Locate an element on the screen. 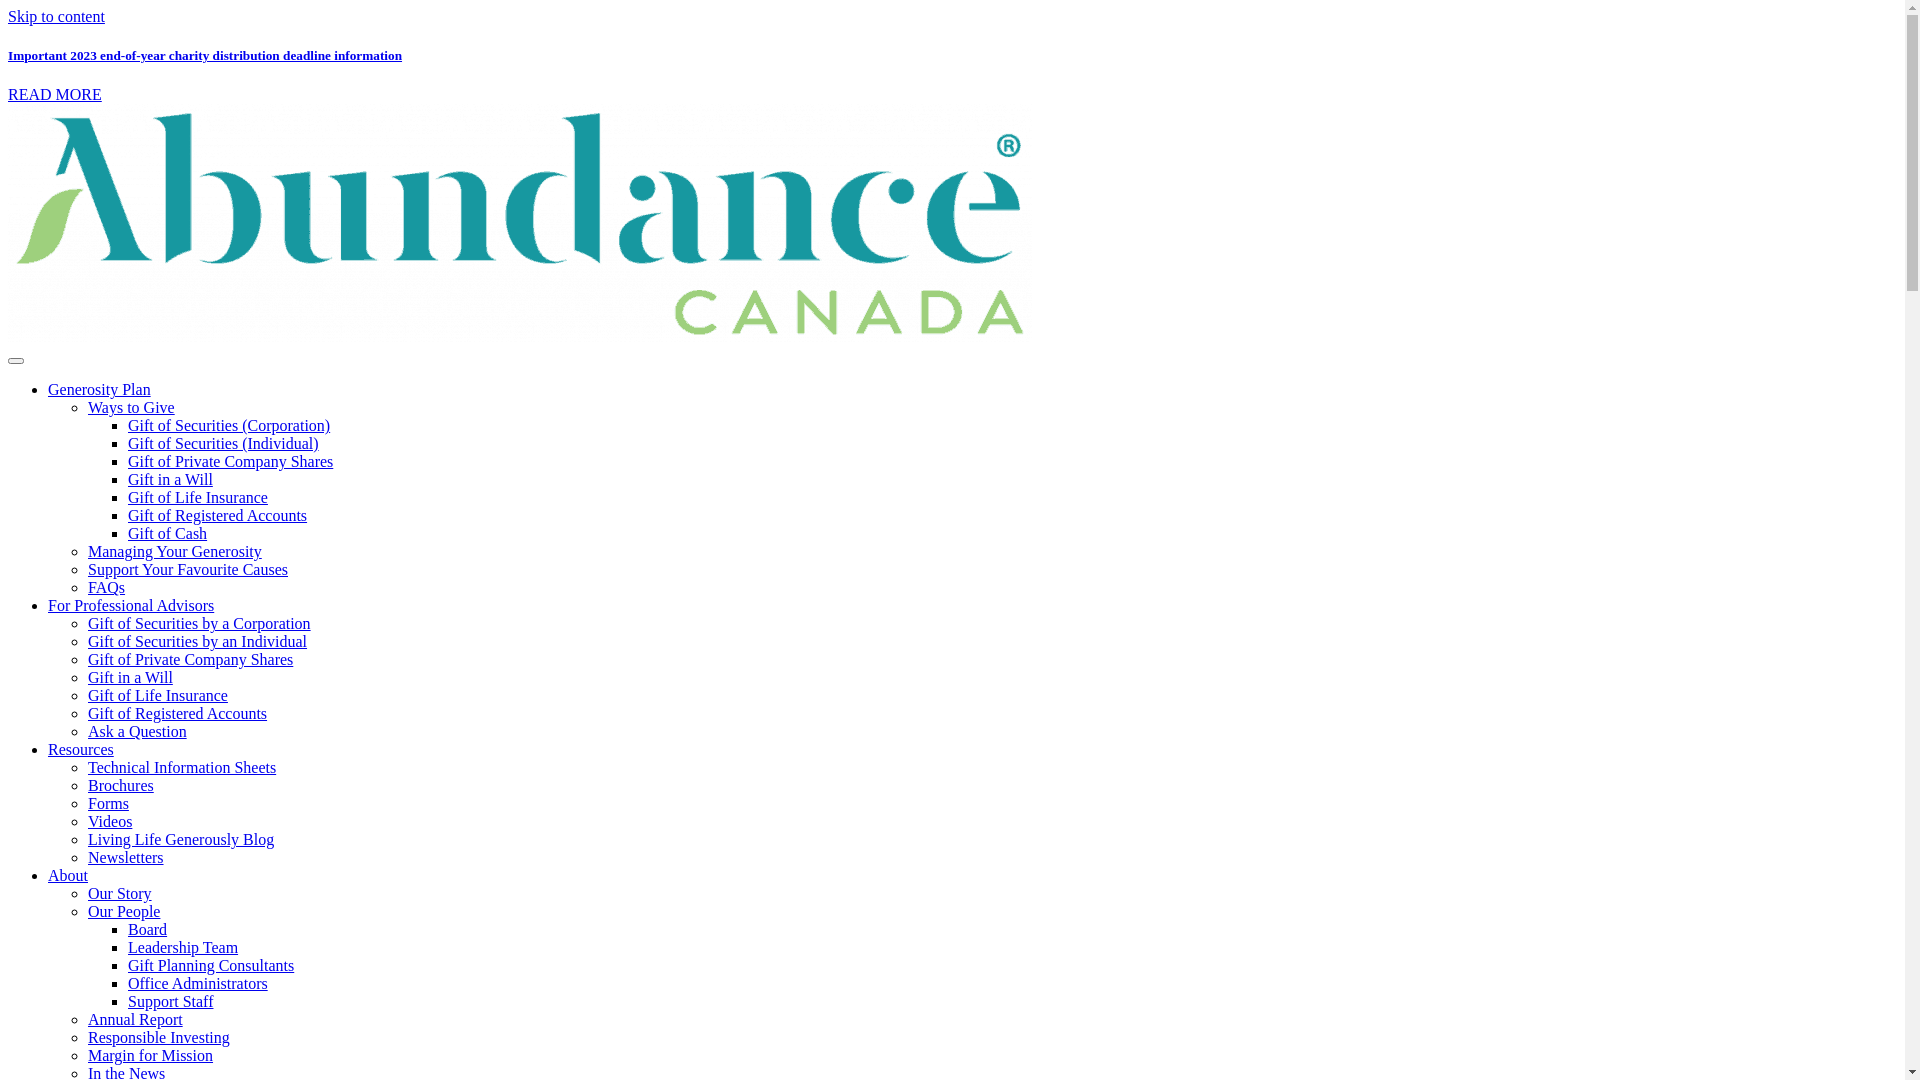  Forms is located at coordinates (108, 804).